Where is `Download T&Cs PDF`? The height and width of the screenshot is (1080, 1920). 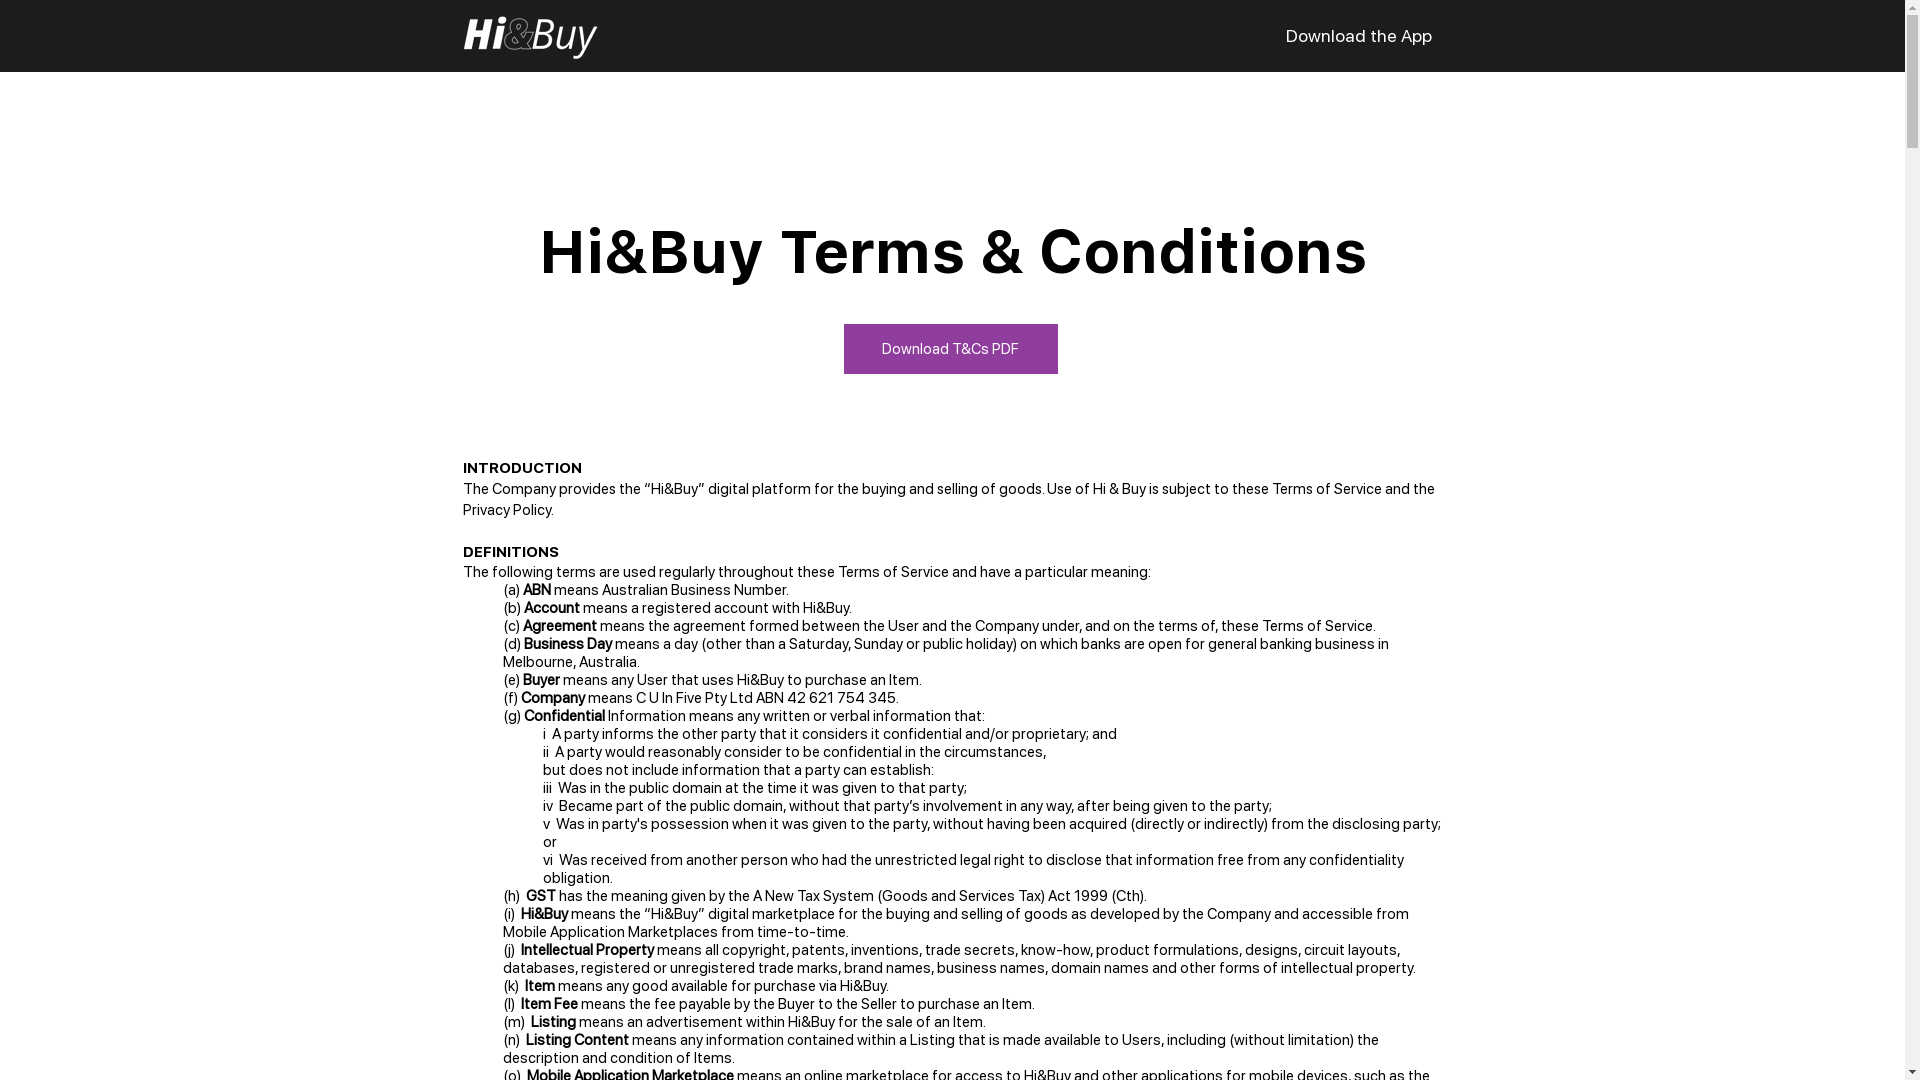 Download T&Cs PDF is located at coordinates (951, 348).